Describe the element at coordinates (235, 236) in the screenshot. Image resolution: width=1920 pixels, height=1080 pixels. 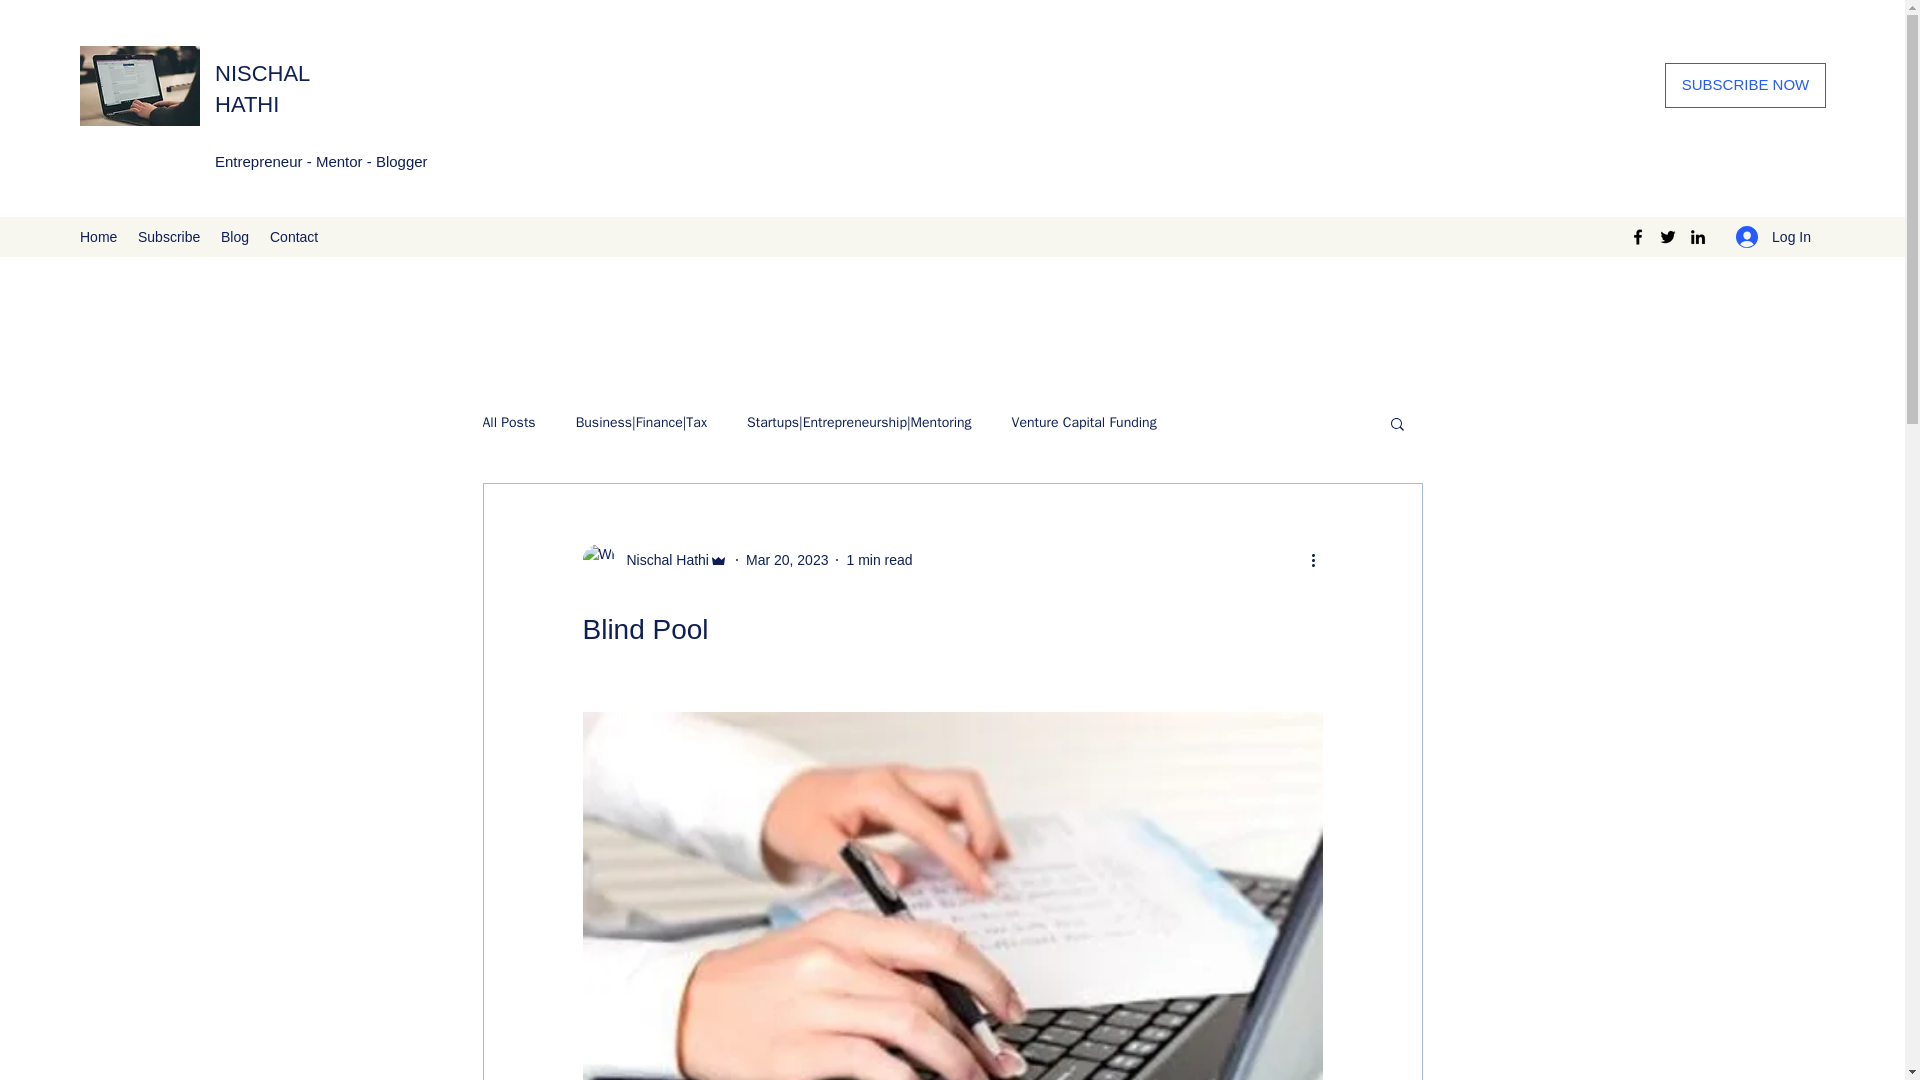
I see `Blog` at that location.